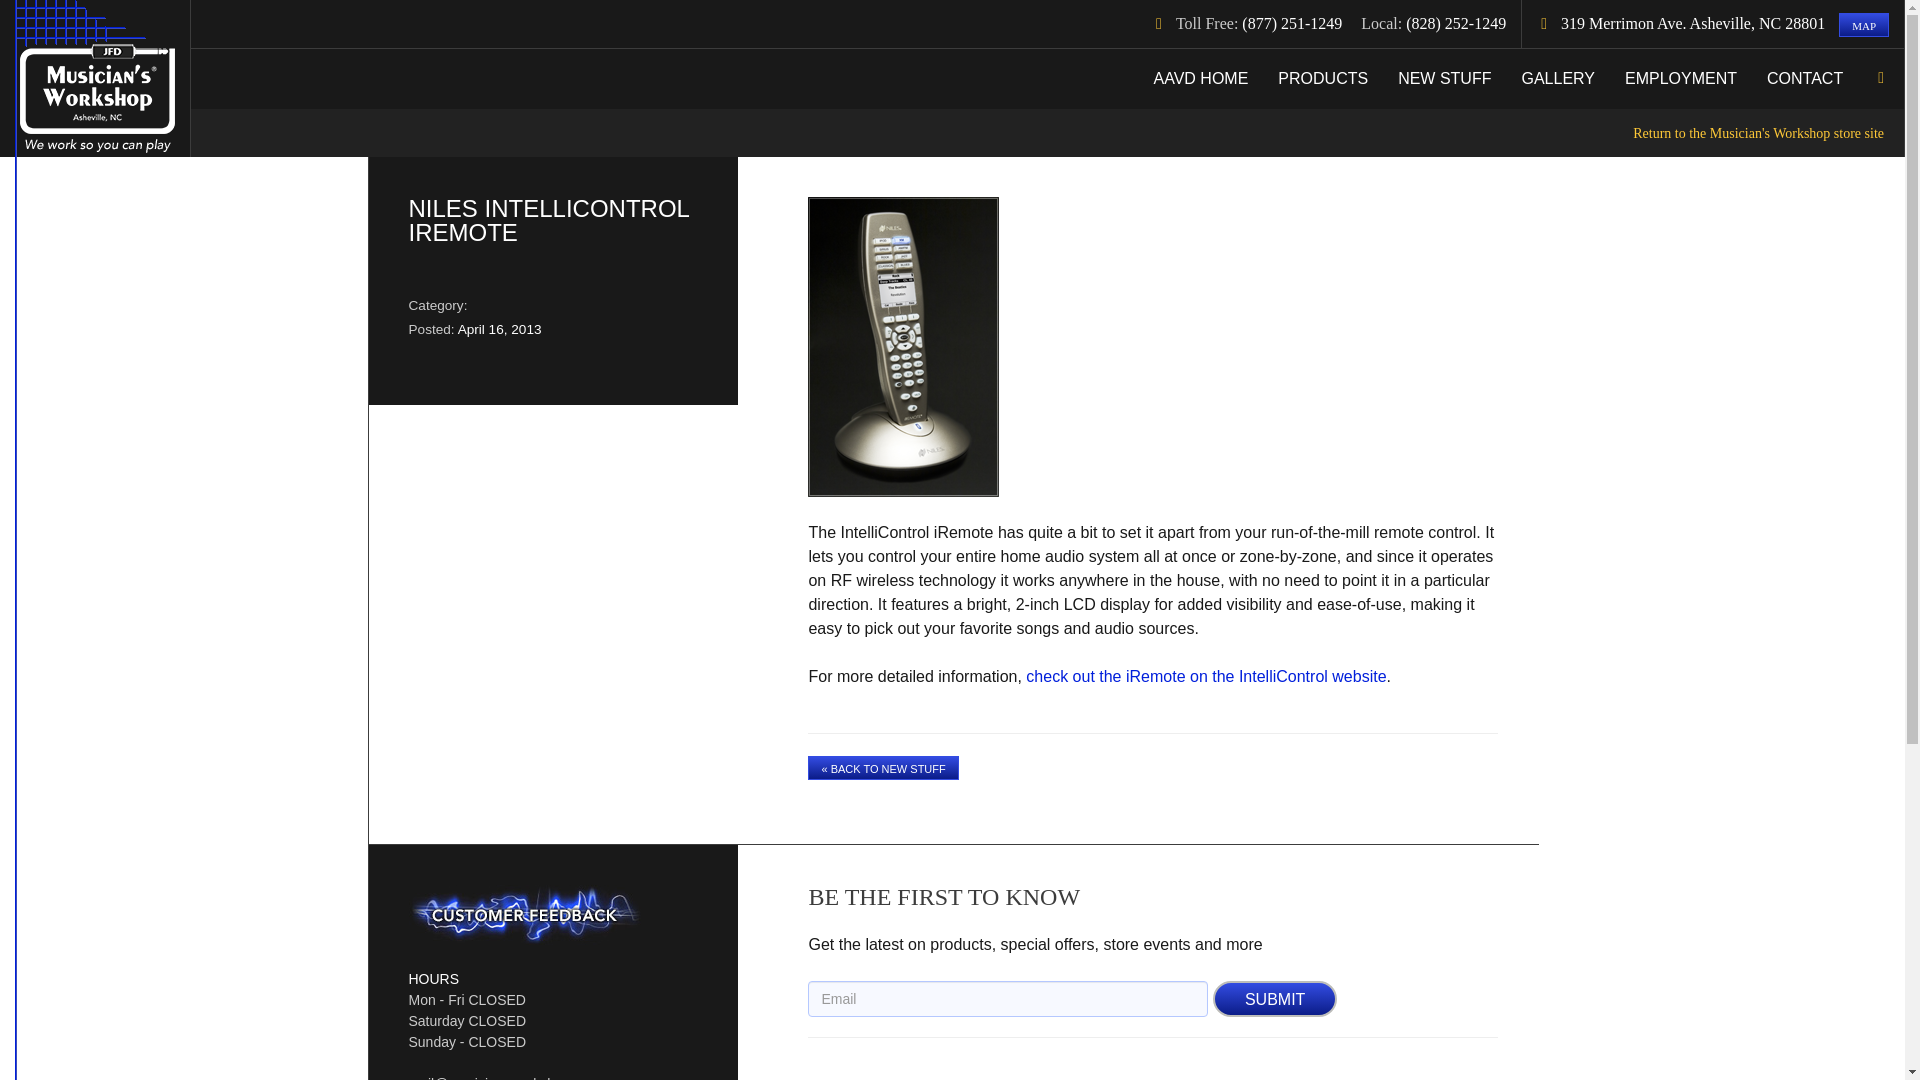 The width and height of the screenshot is (1920, 1080). I want to click on Musician's Workshop, so click(94, 78).